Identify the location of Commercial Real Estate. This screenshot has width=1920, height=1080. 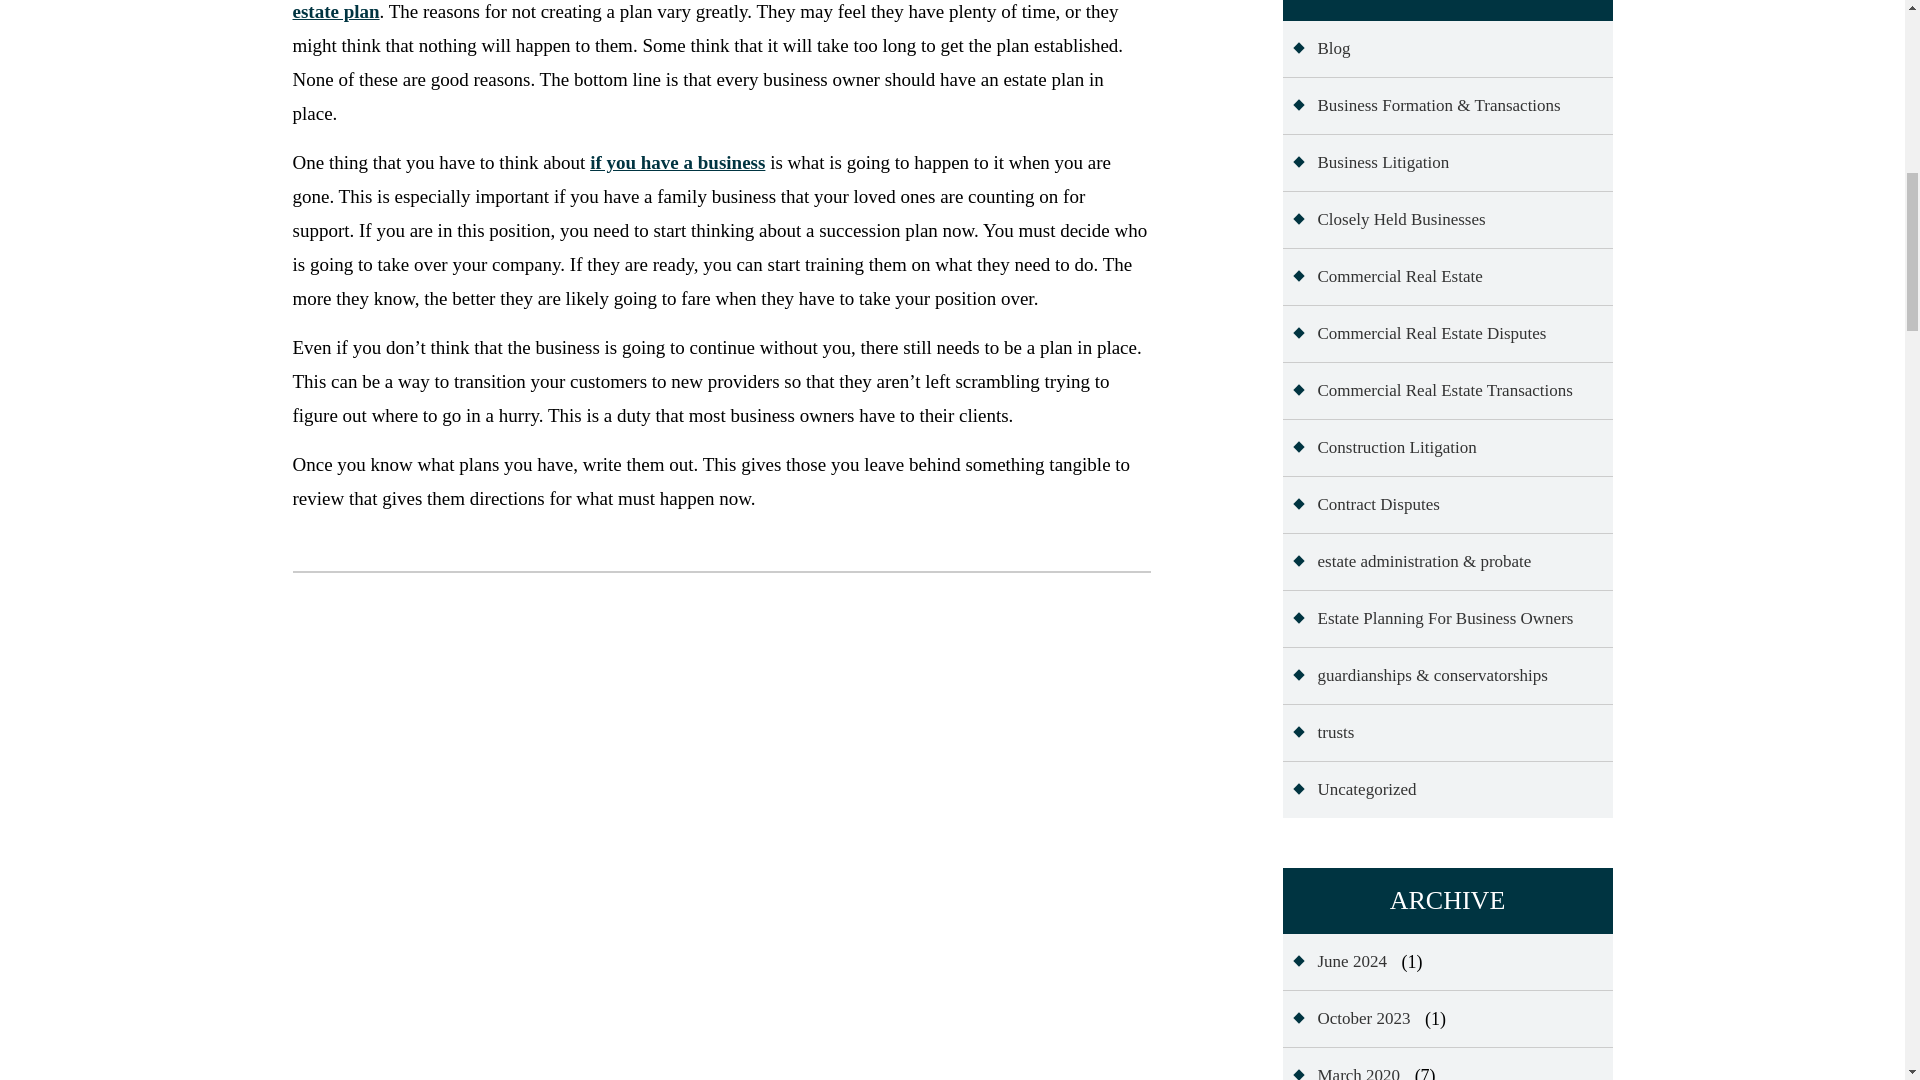
(1386, 276).